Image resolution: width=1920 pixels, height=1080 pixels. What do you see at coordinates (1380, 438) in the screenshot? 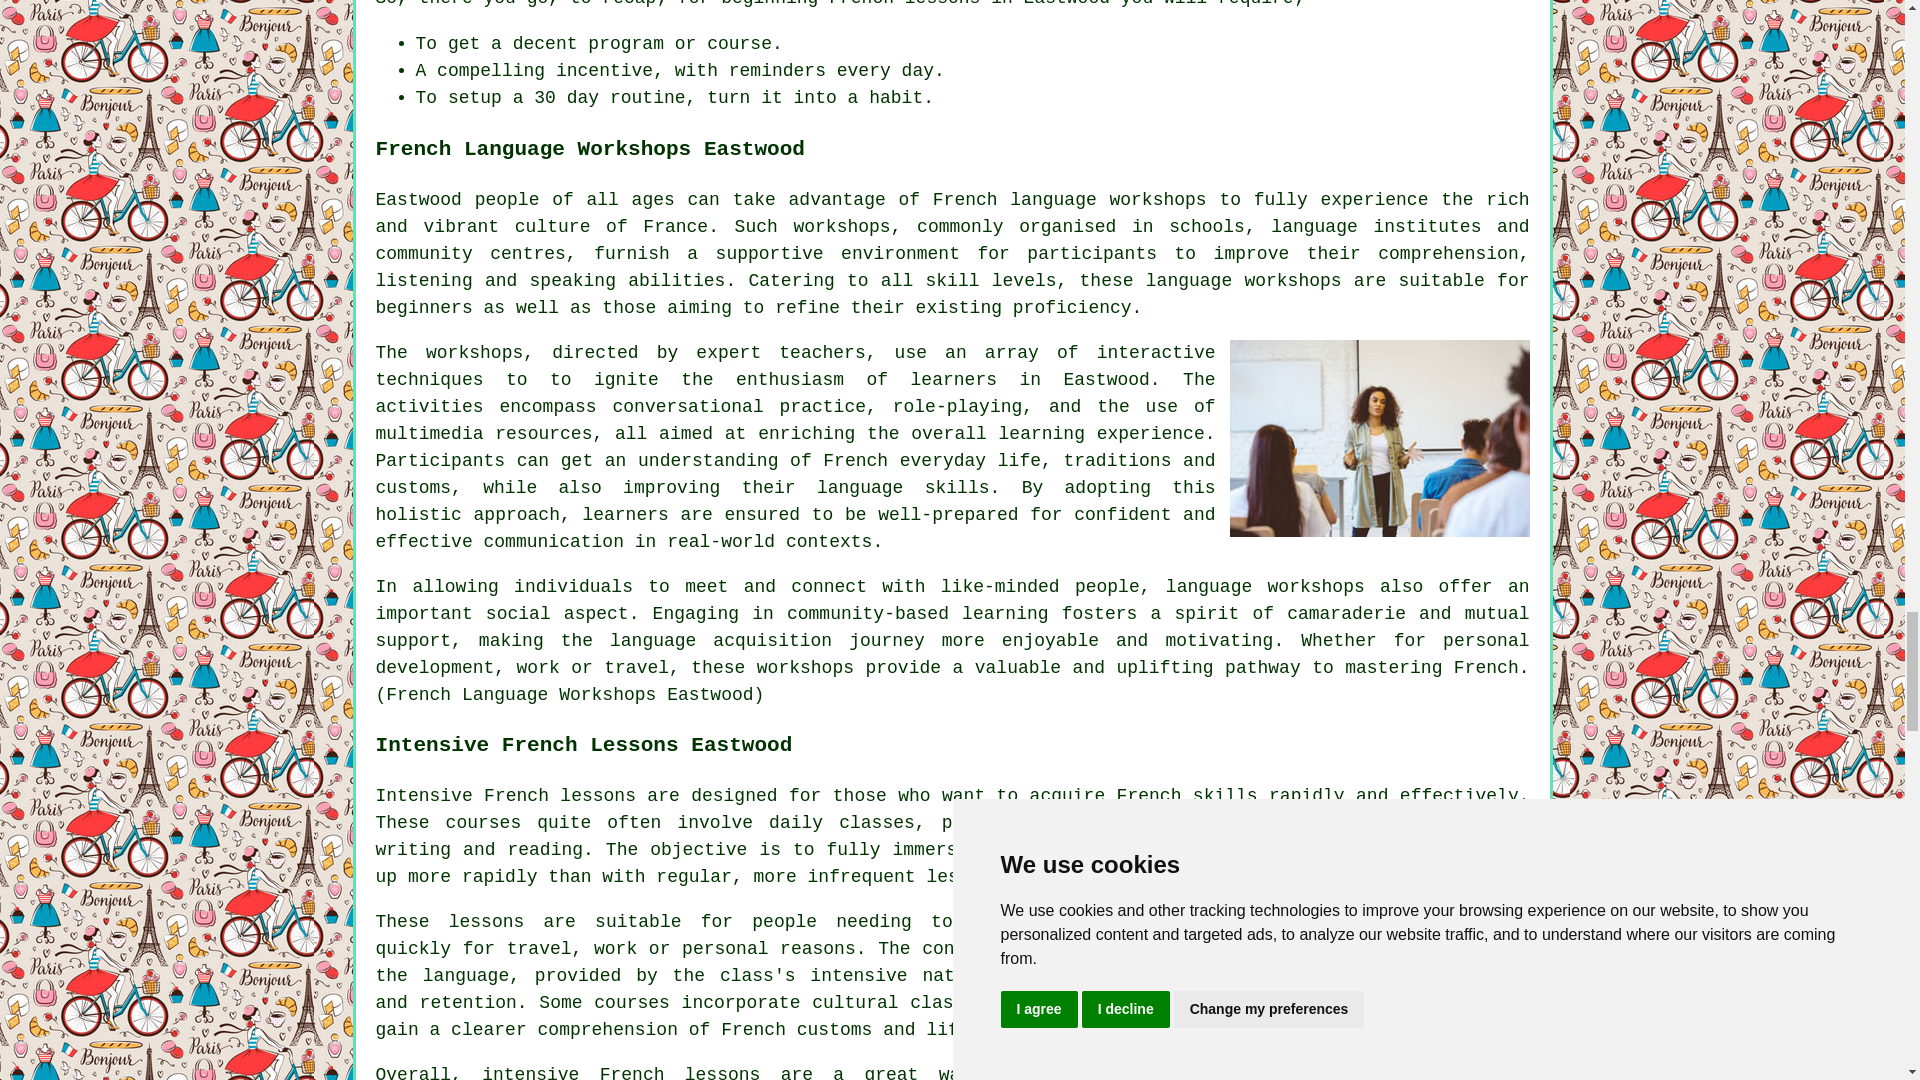
I see `French Language Workshops Eastwood` at bounding box center [1380, 438].